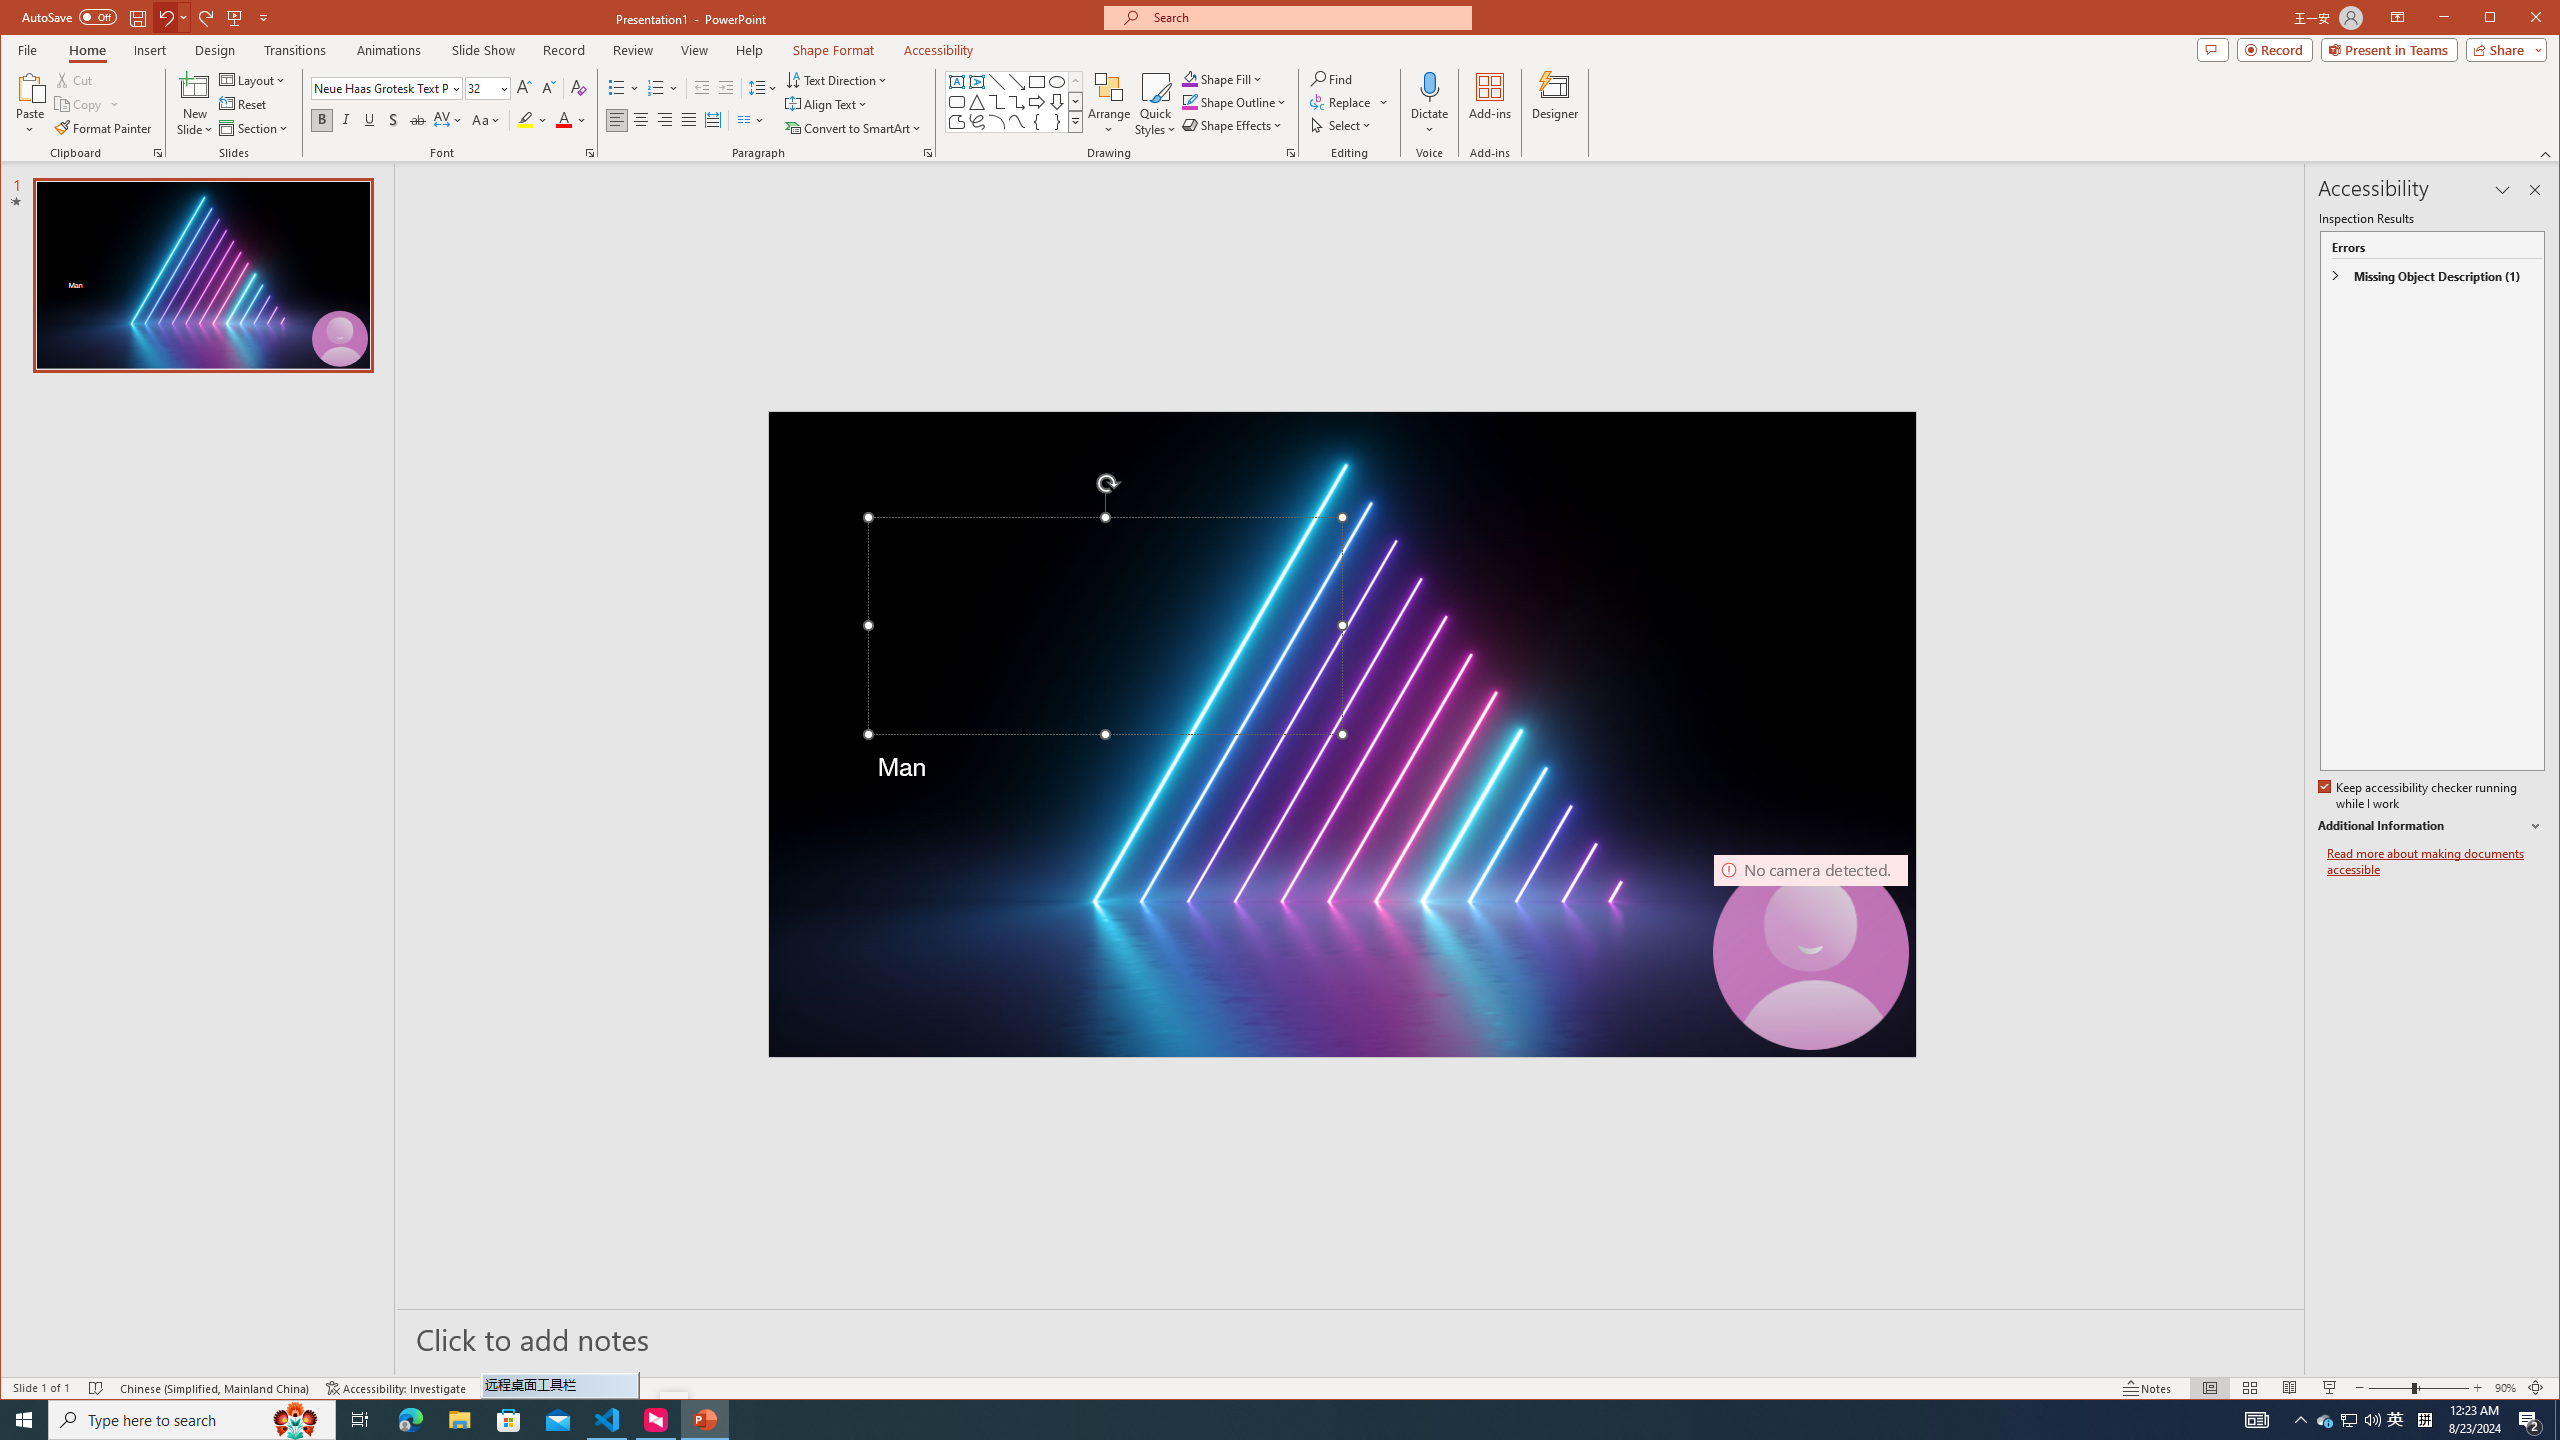  Describe the element at coordinates (1057, 82) in the screenshot. I see `Oval` at that location.